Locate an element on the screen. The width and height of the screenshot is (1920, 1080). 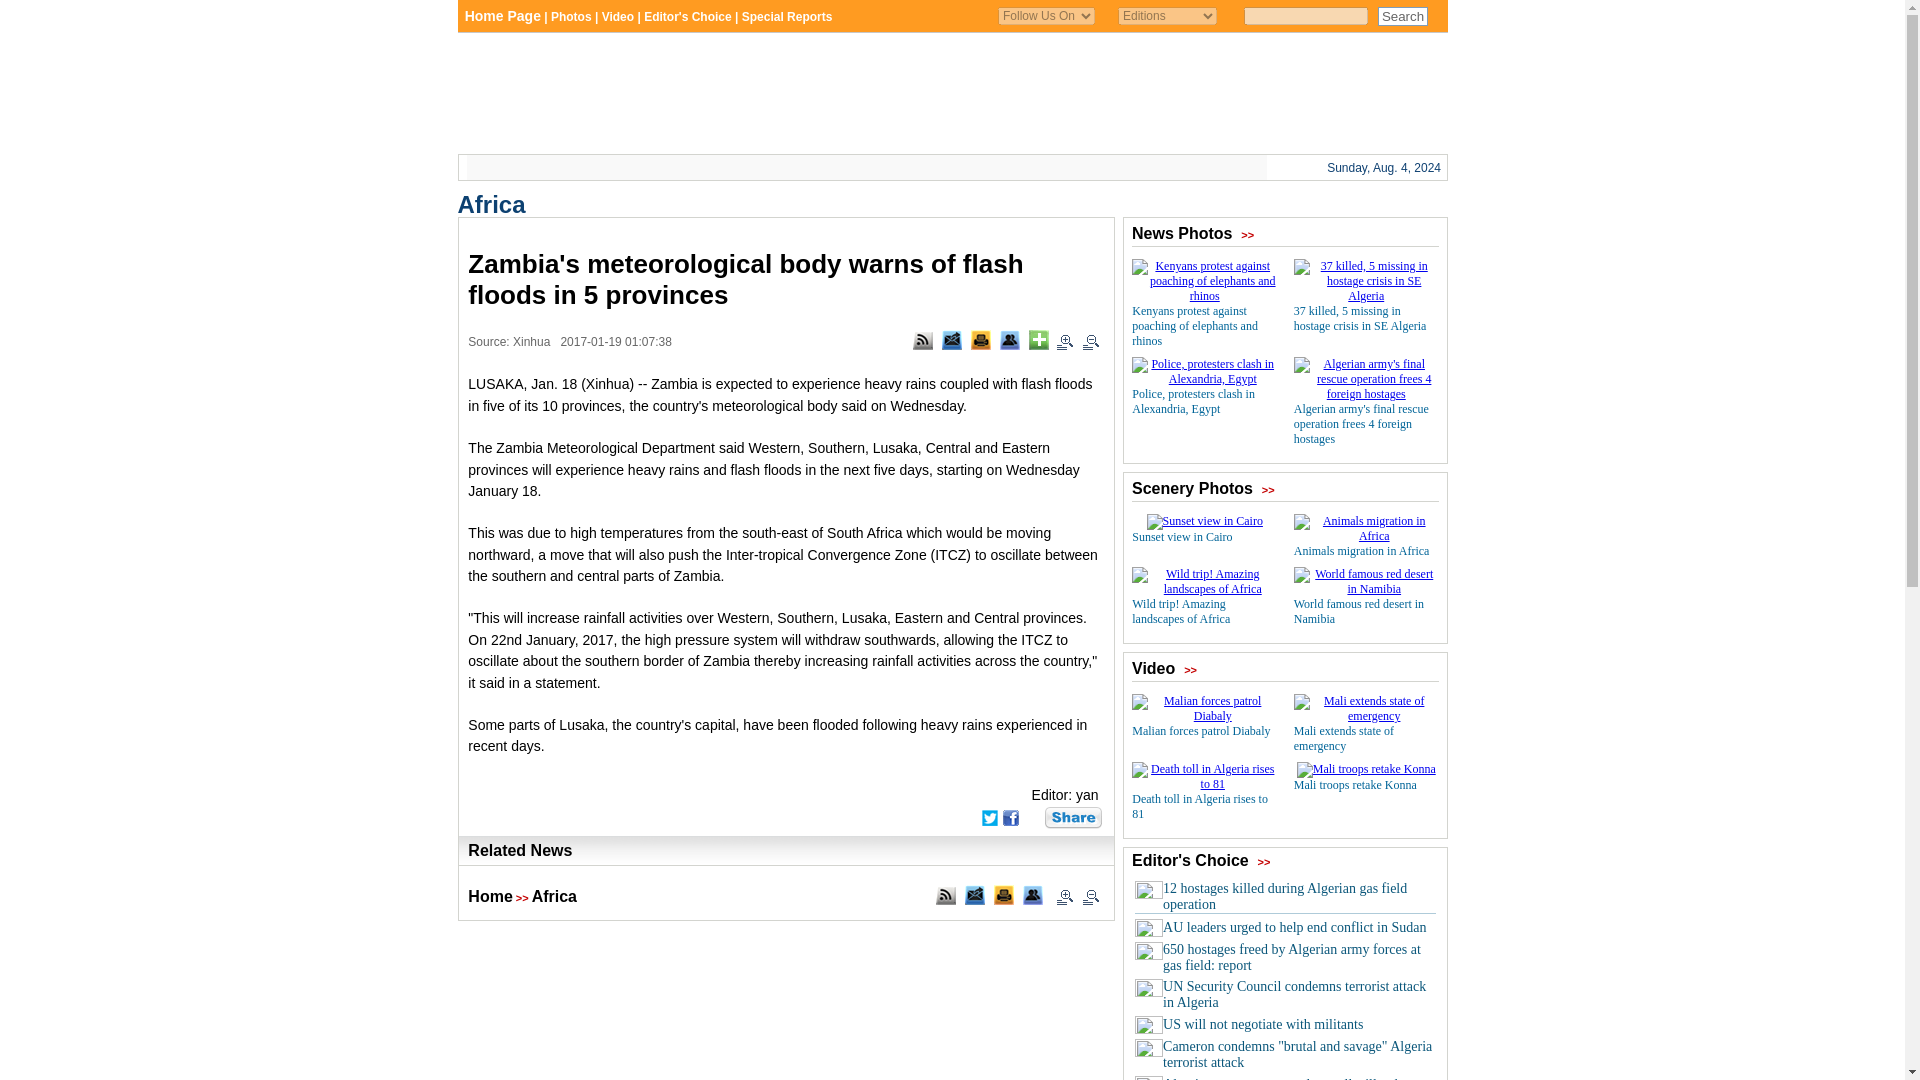
More is located at coordinates (1038, 340).